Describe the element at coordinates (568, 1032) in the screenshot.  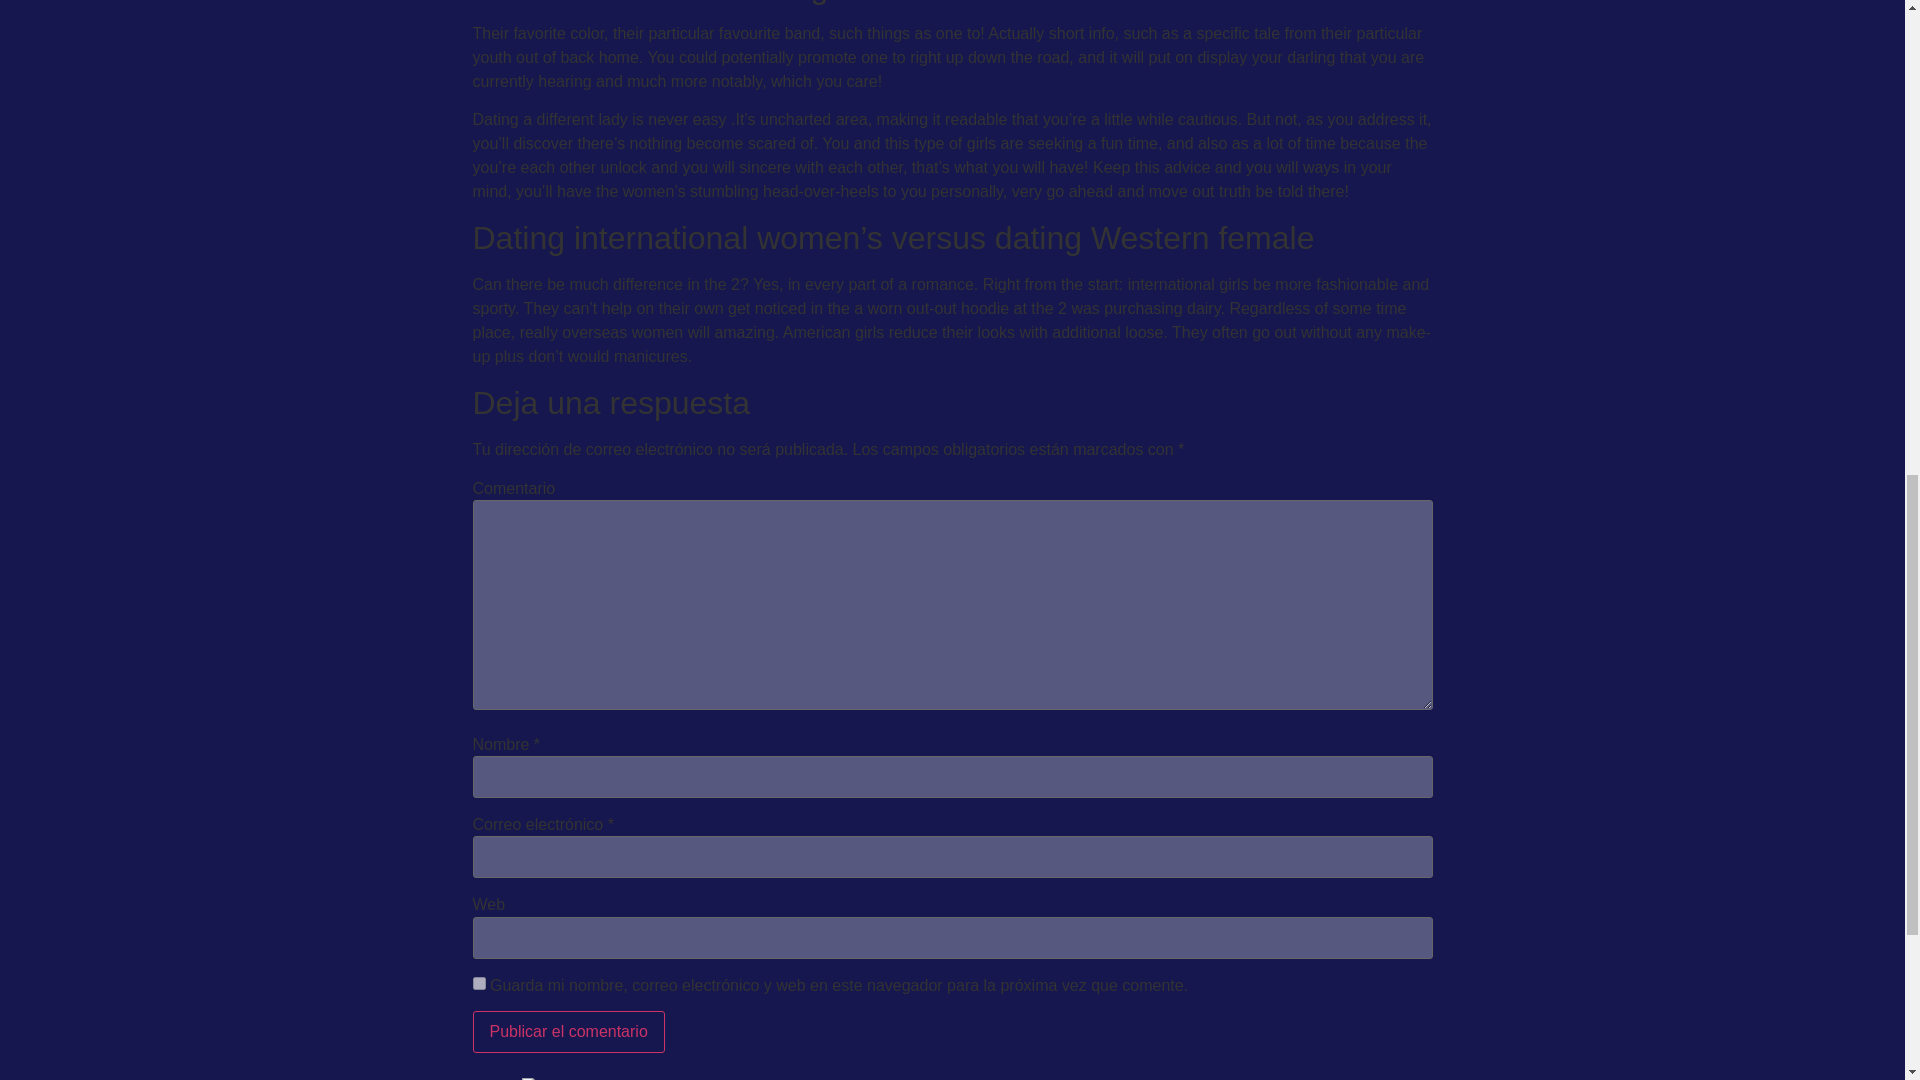
I see `Publicar el comentario` at that location.